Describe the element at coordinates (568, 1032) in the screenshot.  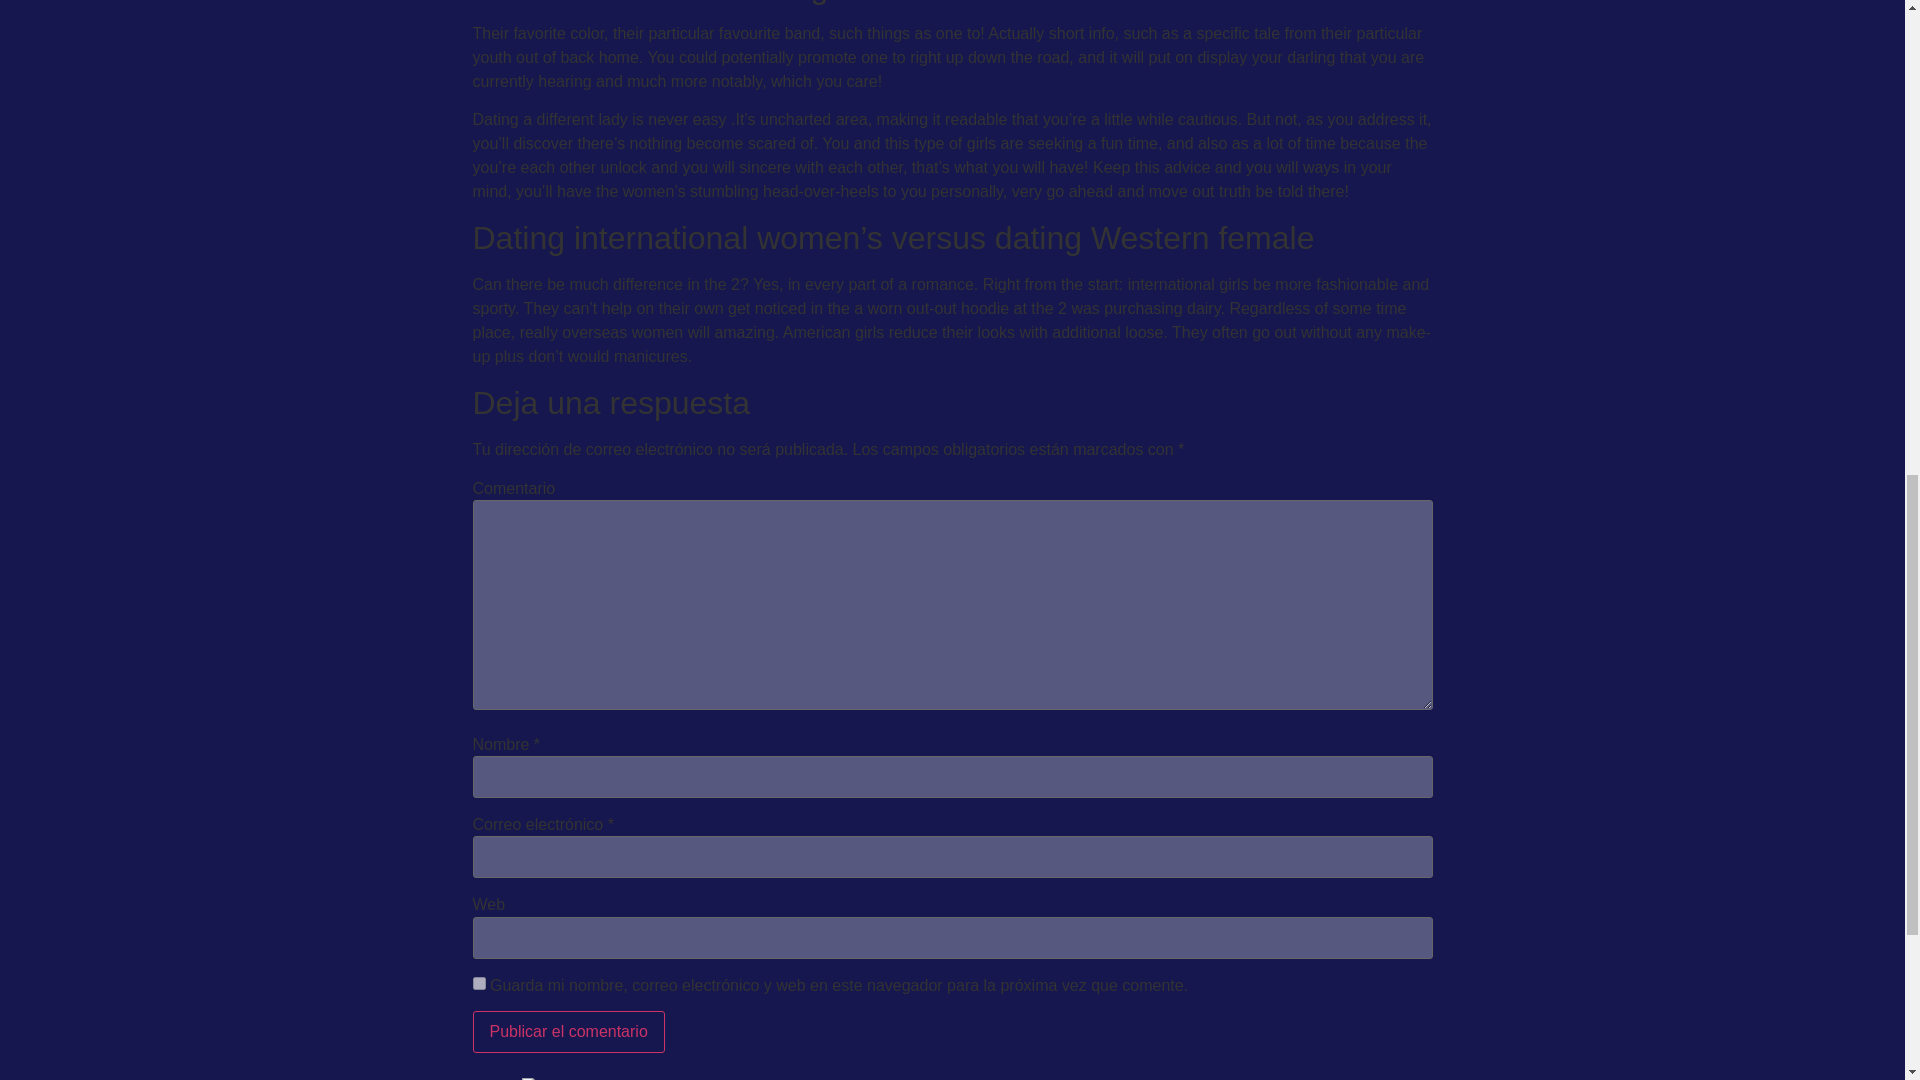
I see `Publicar el comentario` at that location.